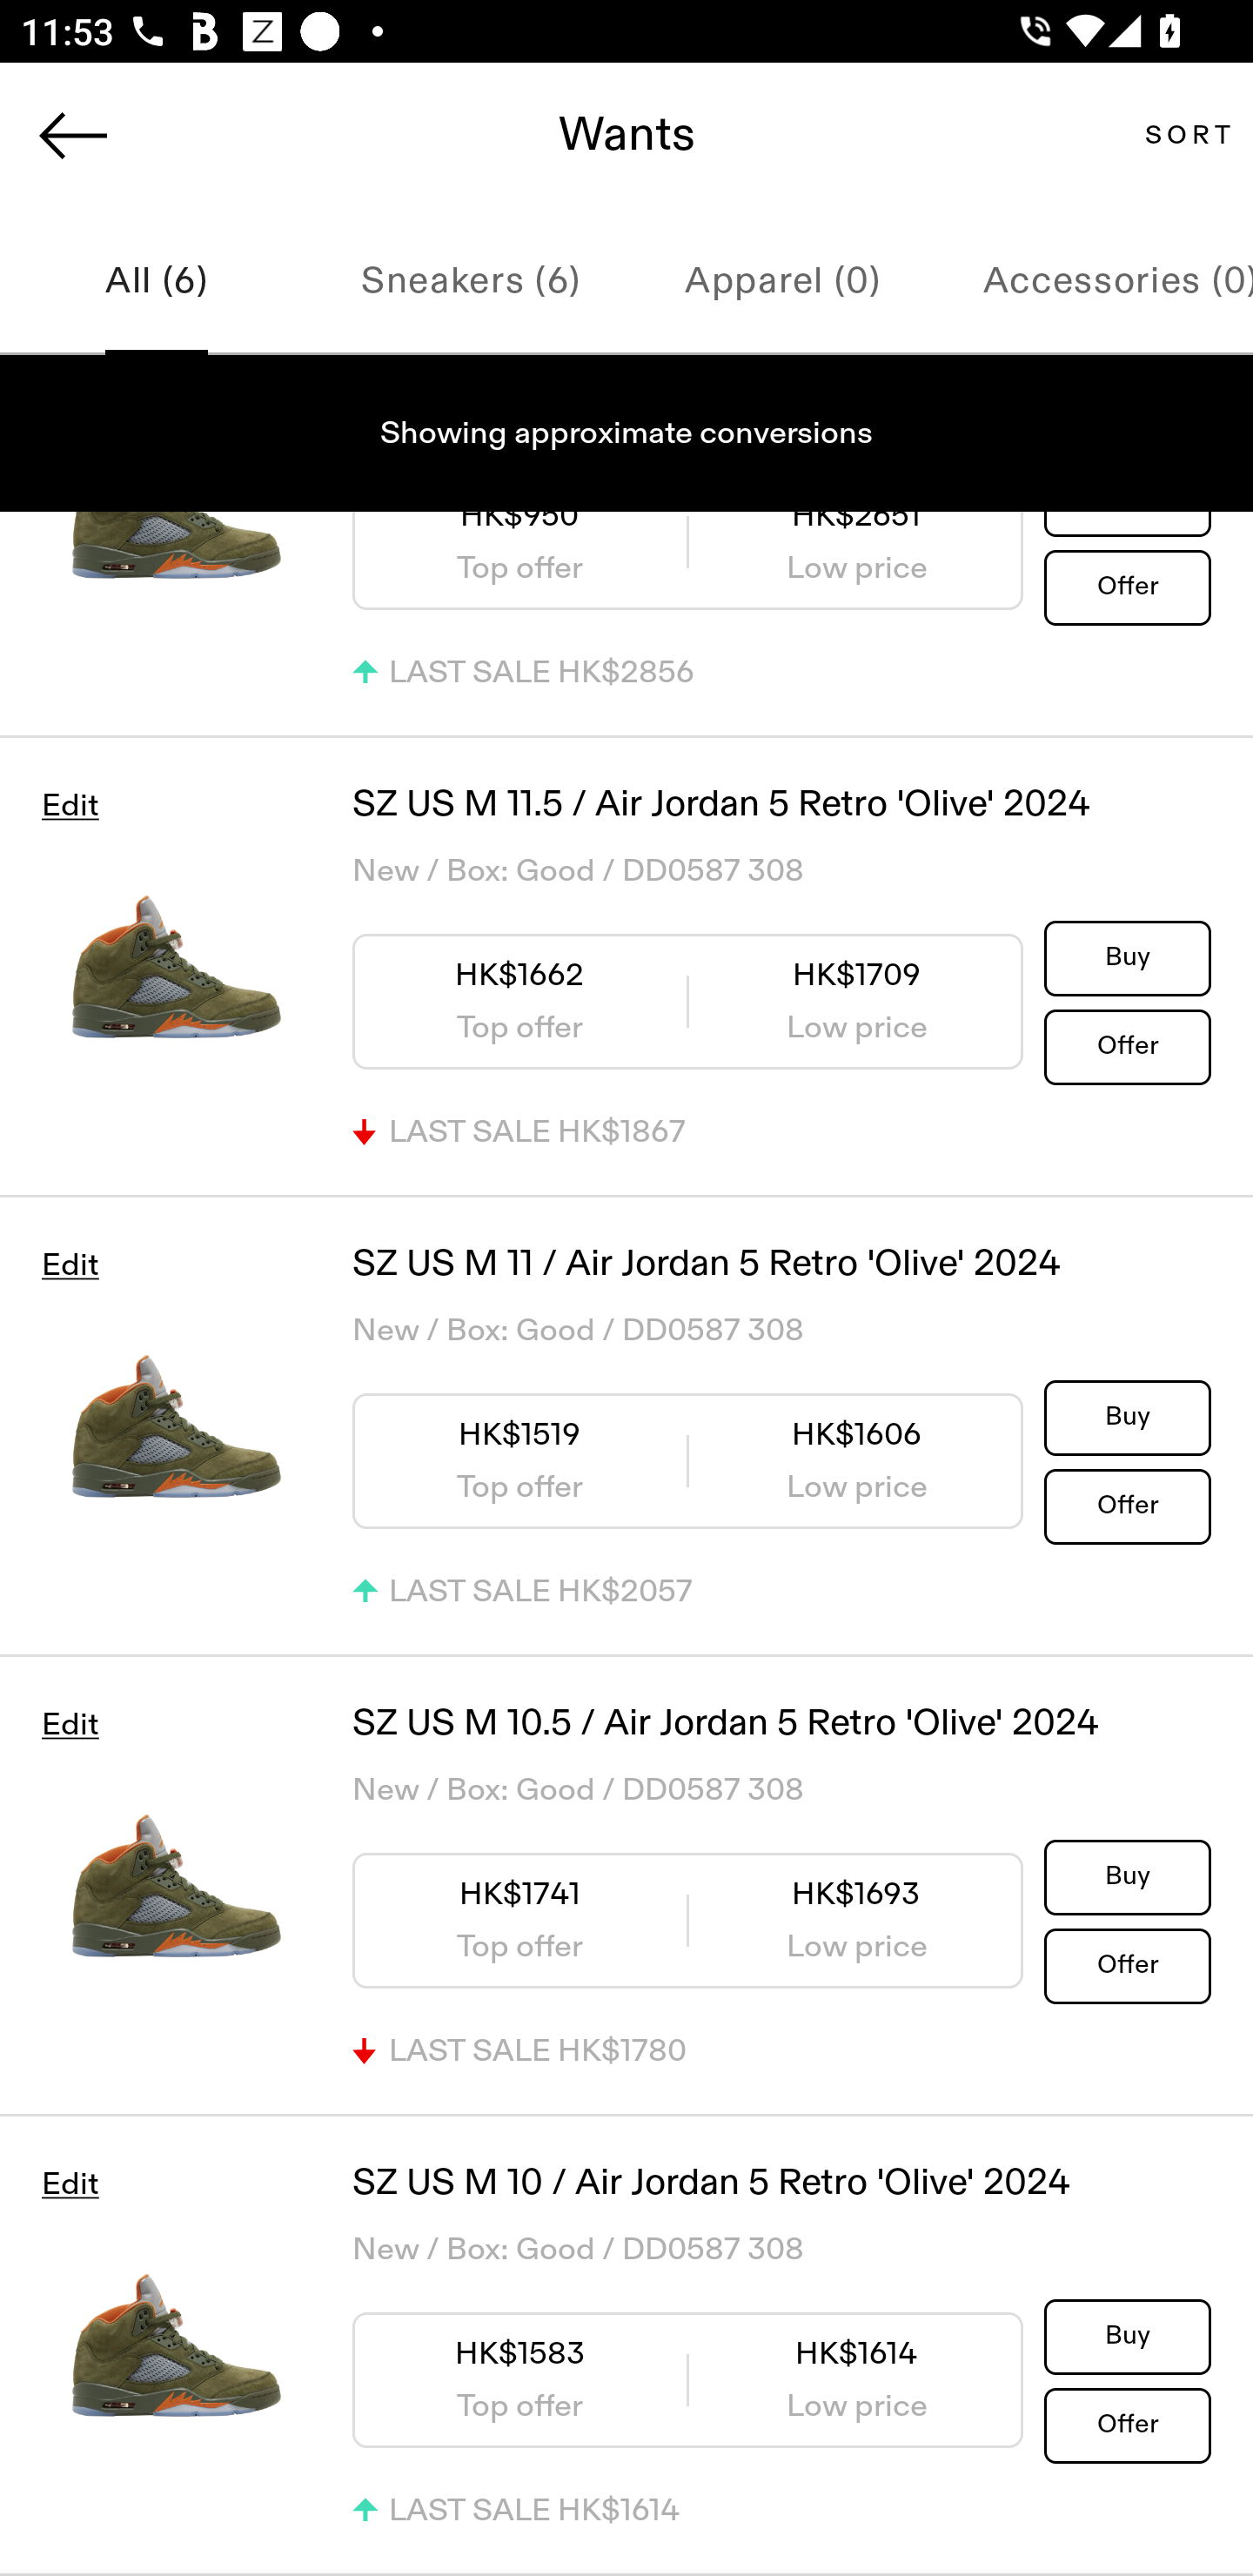 This screenshot has width=1253, height=2576. I want to click on Offer, so click(1128, 1965).